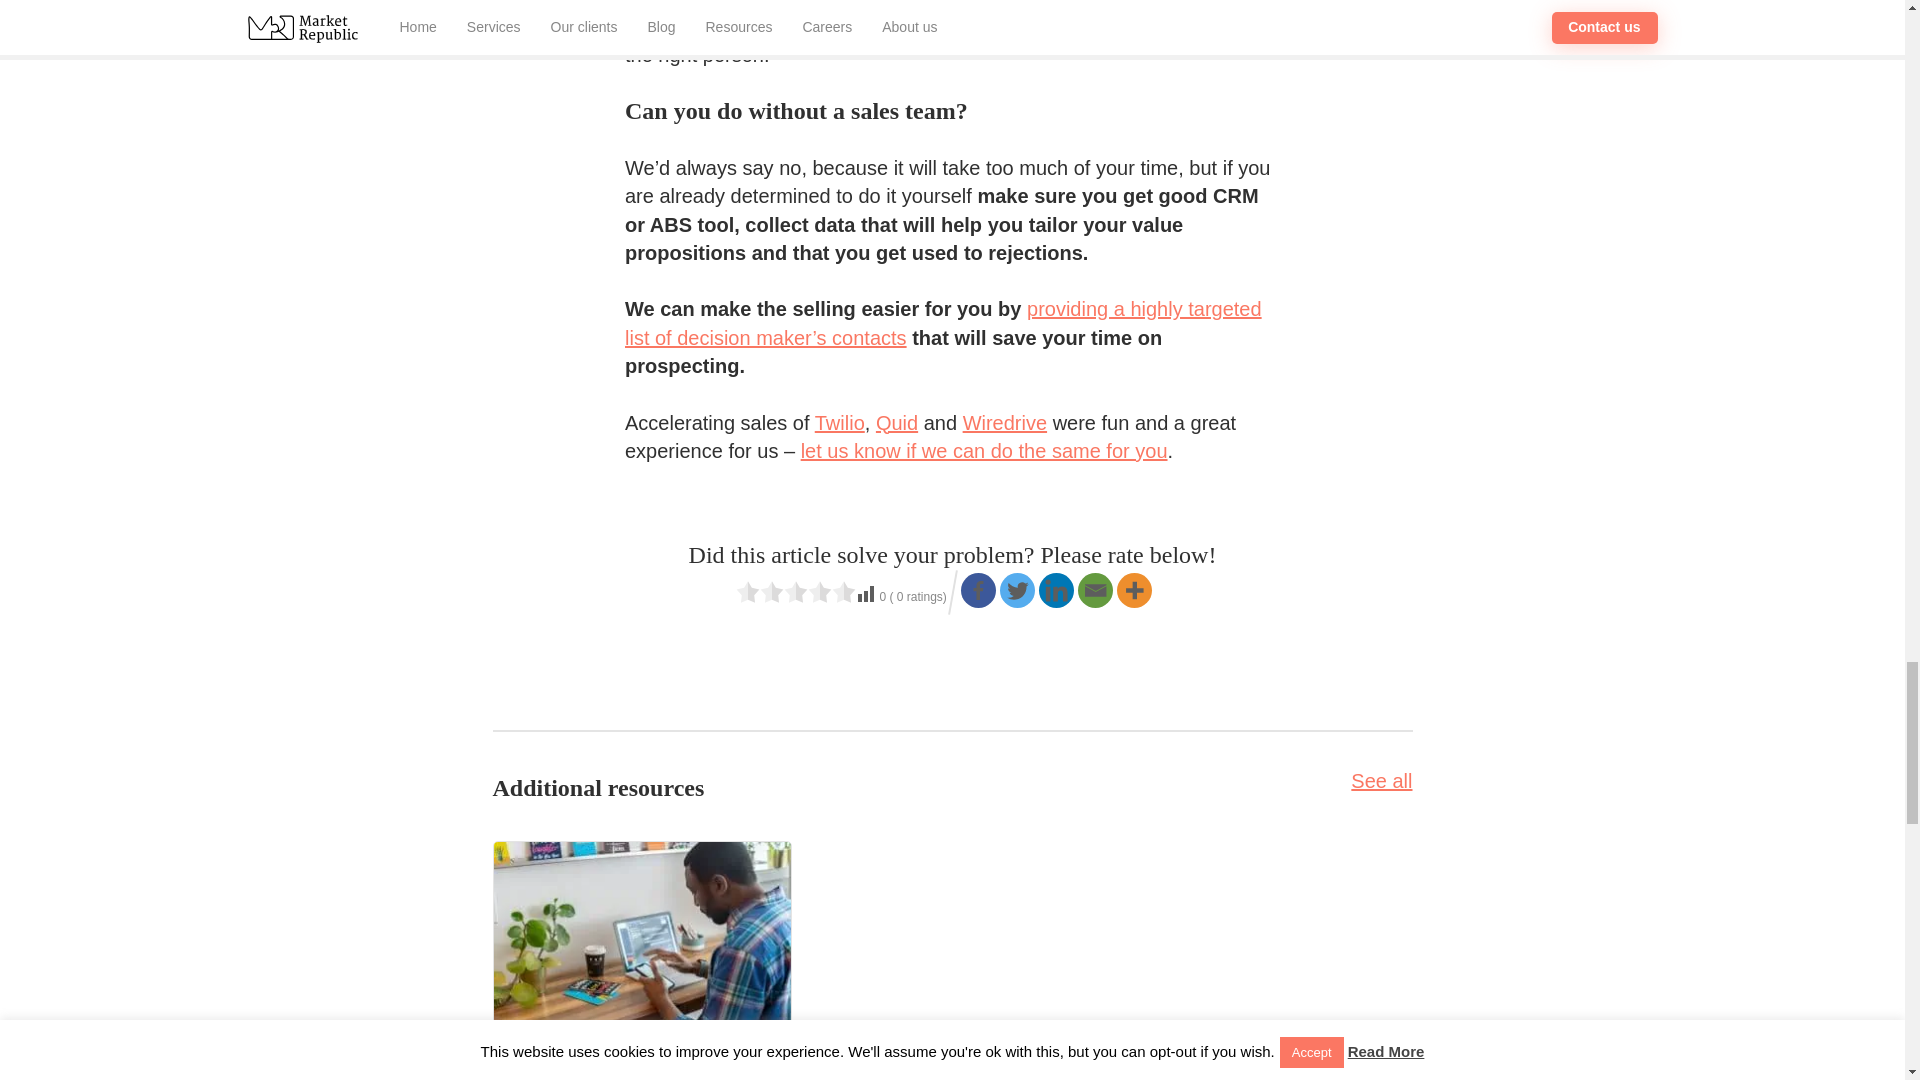 The image size is (1920, 1080). Describe the element at coordinates (978, 590) in the screenshot. I see `Facebook` at that location.